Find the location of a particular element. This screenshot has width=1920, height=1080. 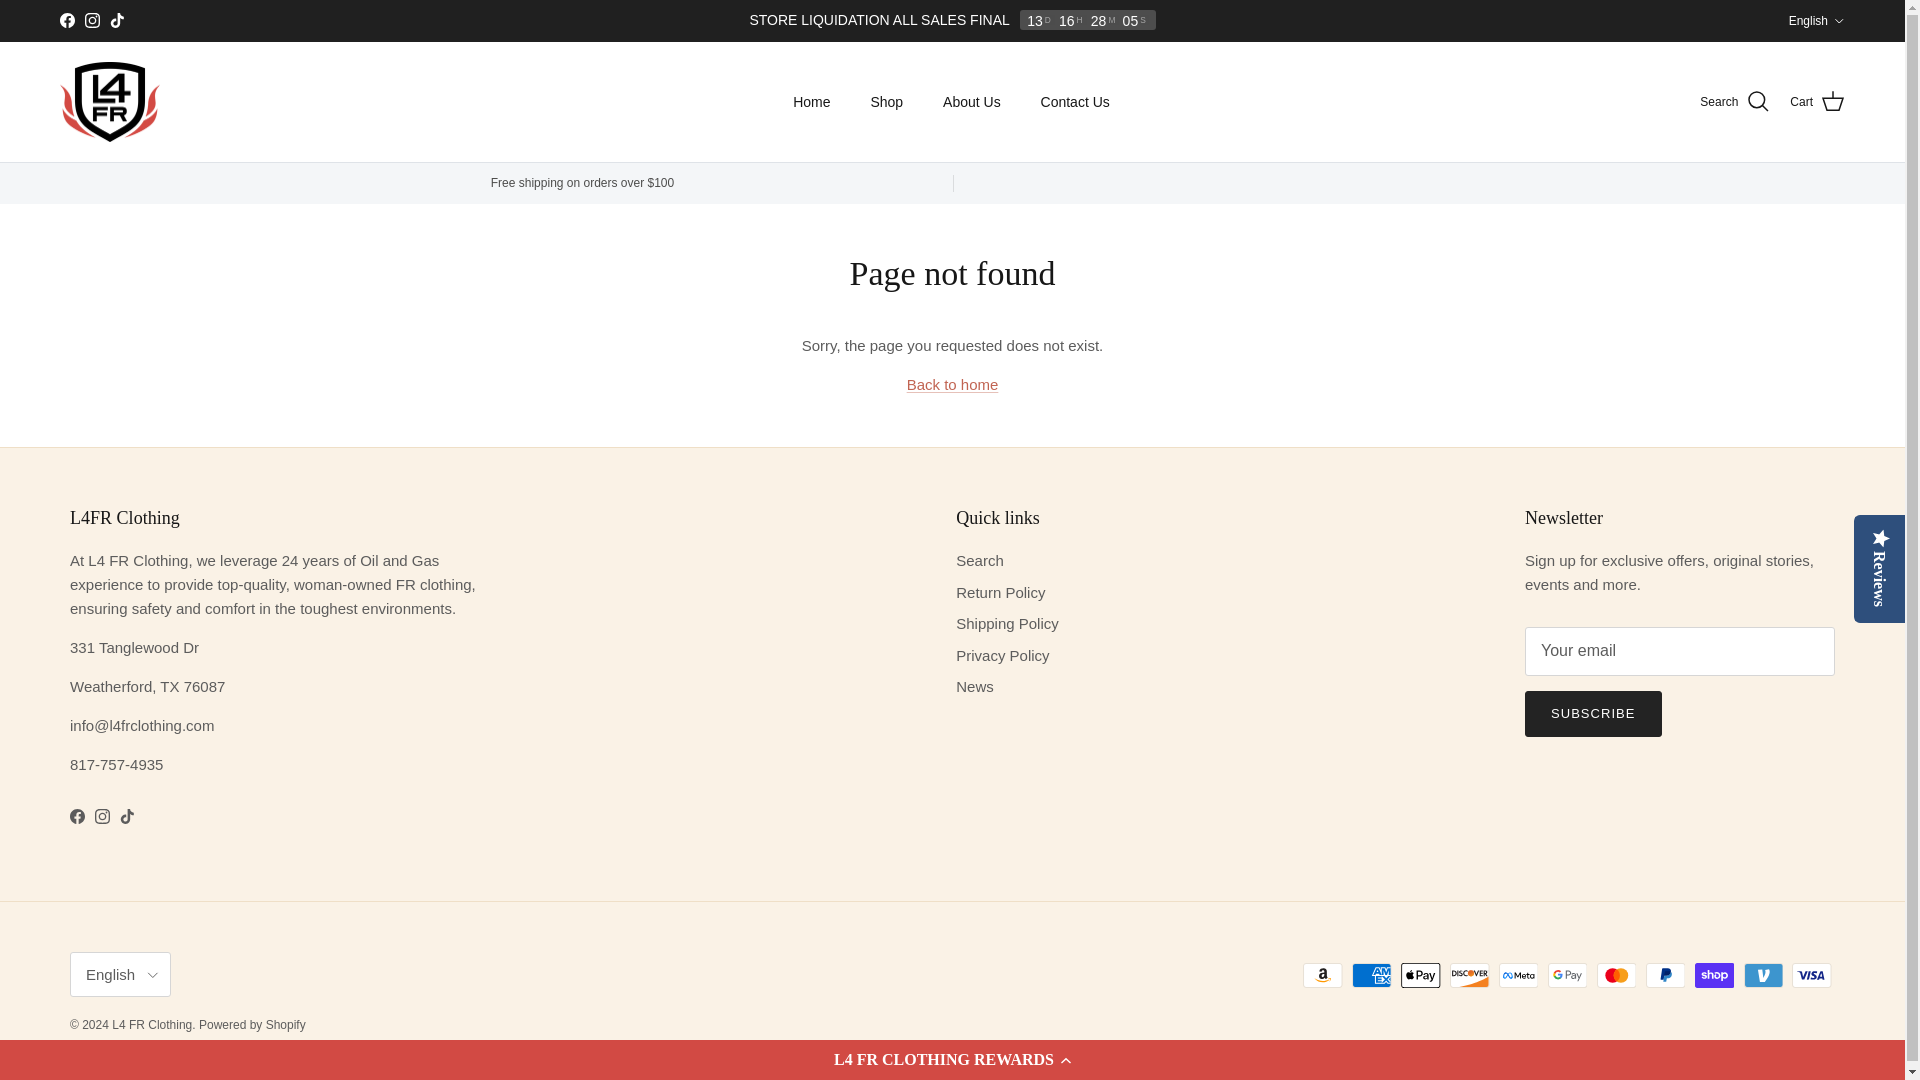

PayPal is located at coordinates (1665, 976).